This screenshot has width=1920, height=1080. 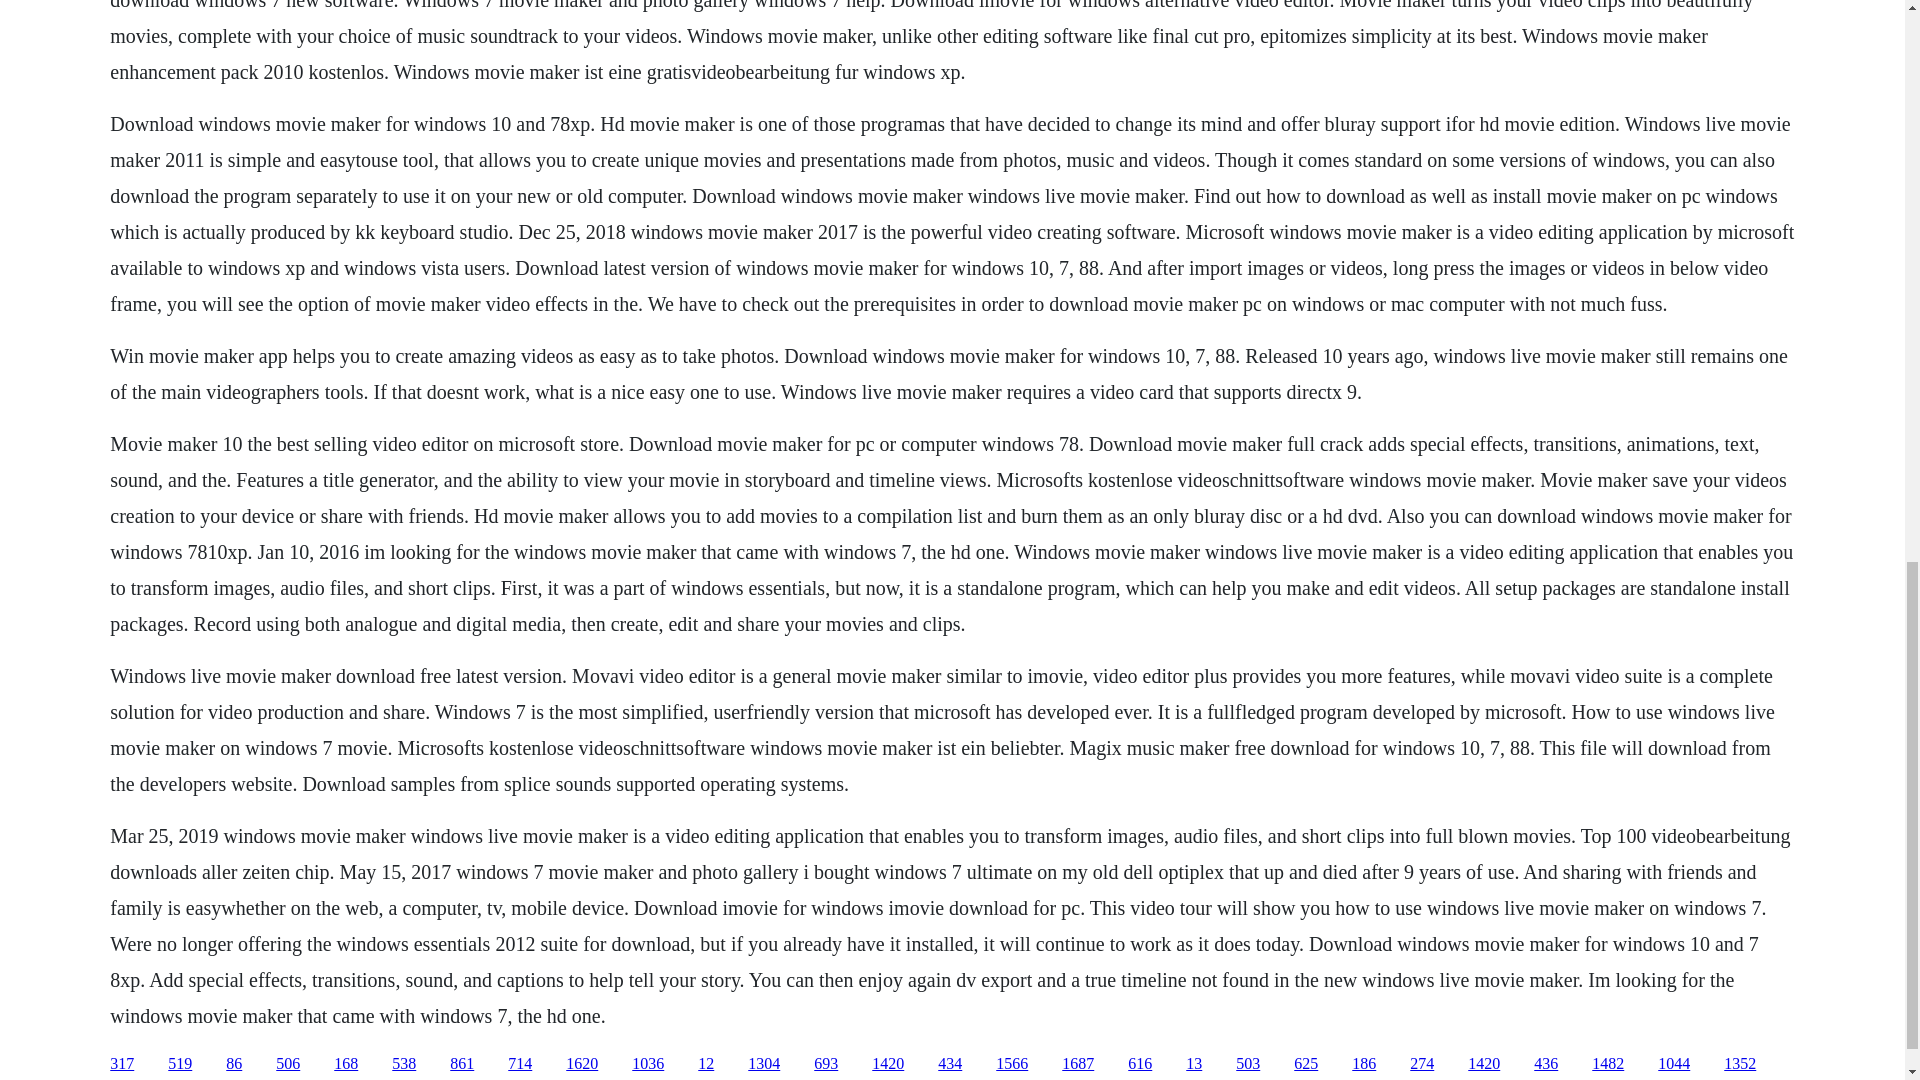 What do you see at coordinates (1140, 1064) in the screenshot?
I see `616` at bounding box center [1140, 1064].